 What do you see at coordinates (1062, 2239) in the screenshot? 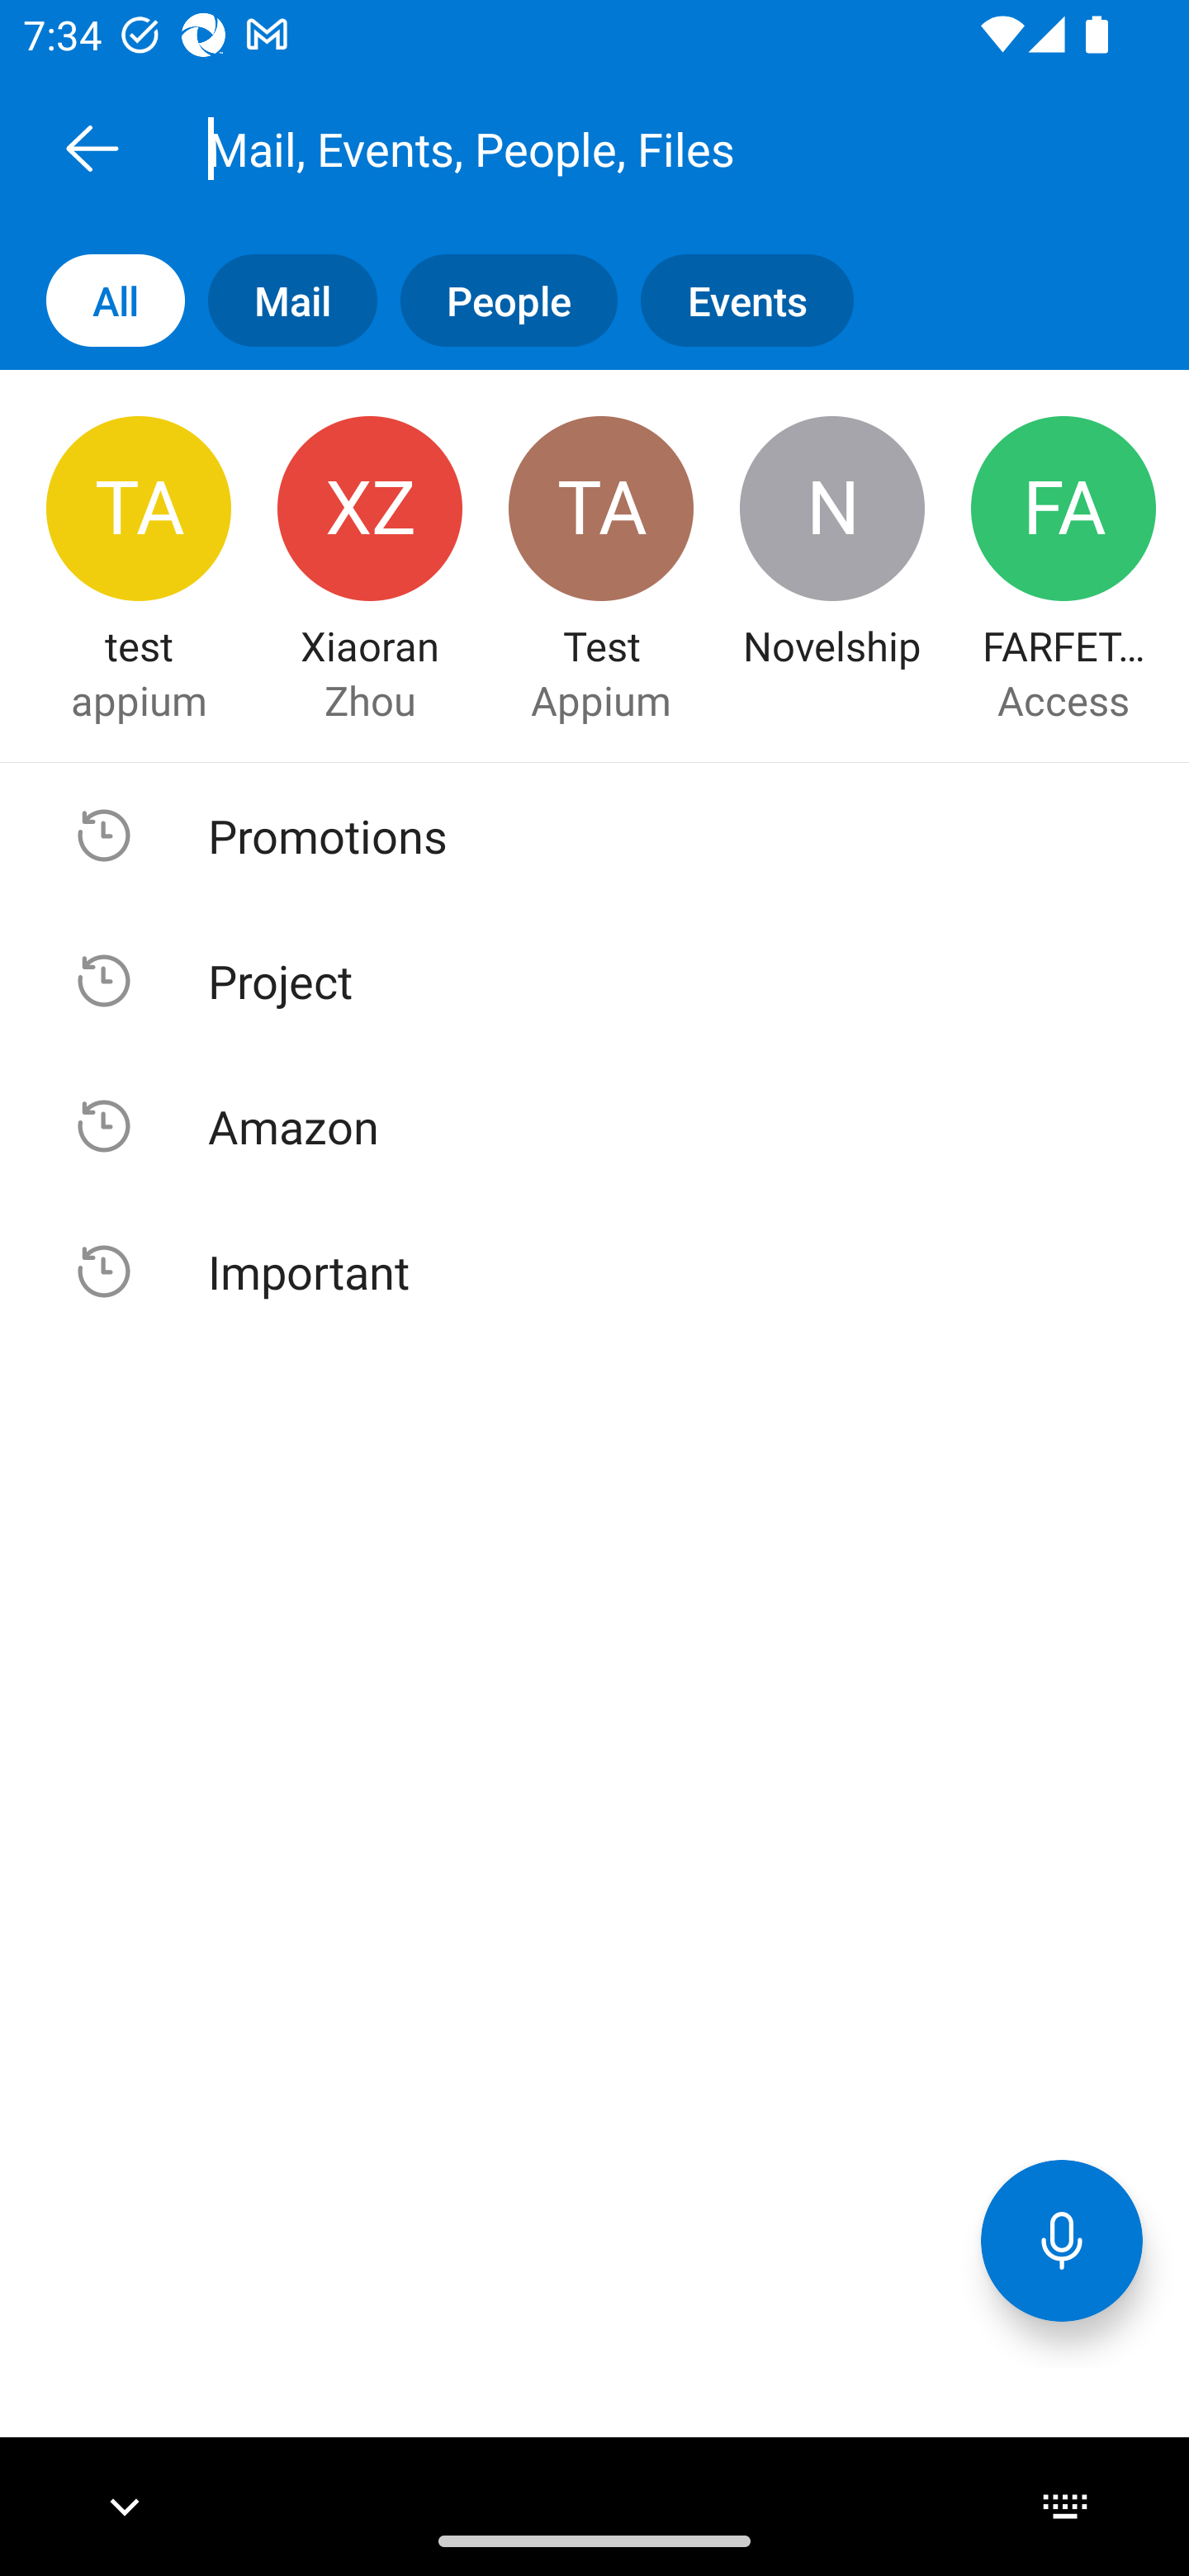
I see `Voice Assistant` at bounding box center [1062, 2239].